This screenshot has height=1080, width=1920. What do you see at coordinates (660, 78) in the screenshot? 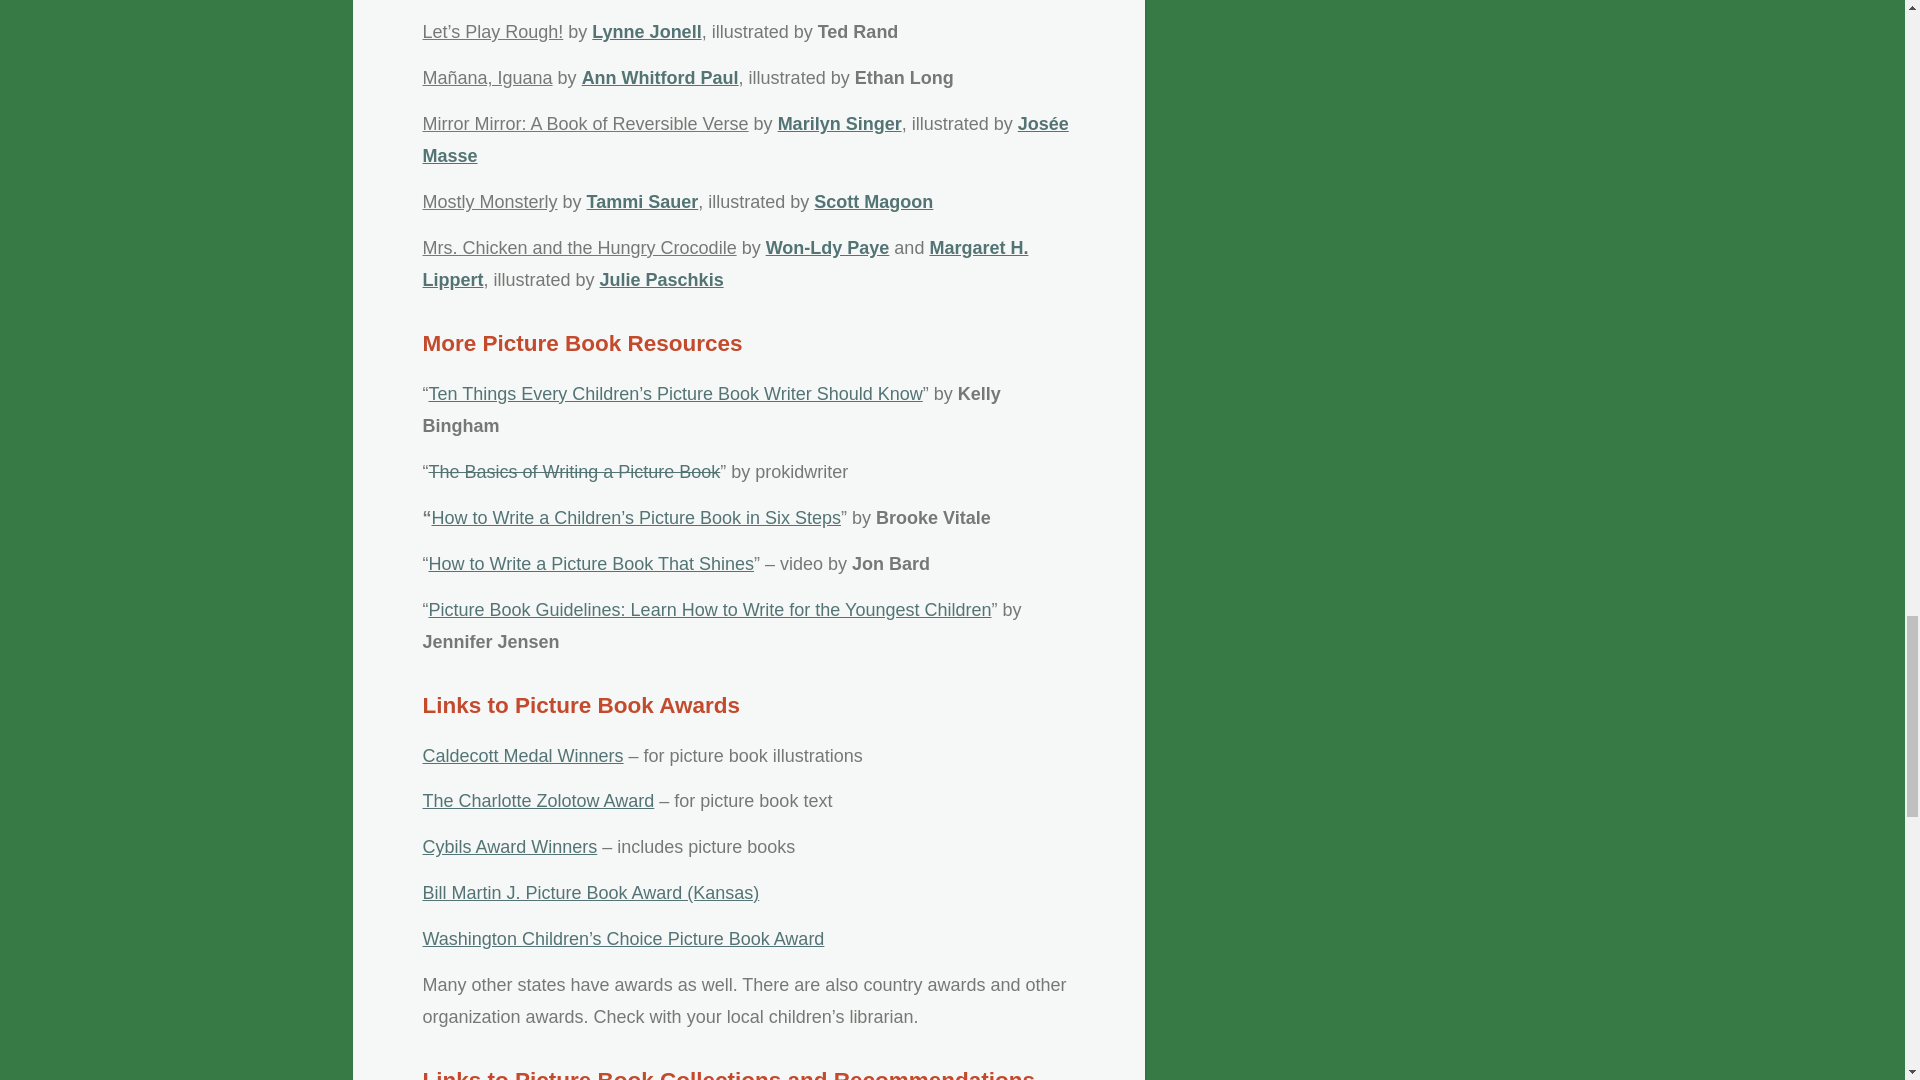
I see `Ann Whitford Paul` at bounding box center [660, 78].